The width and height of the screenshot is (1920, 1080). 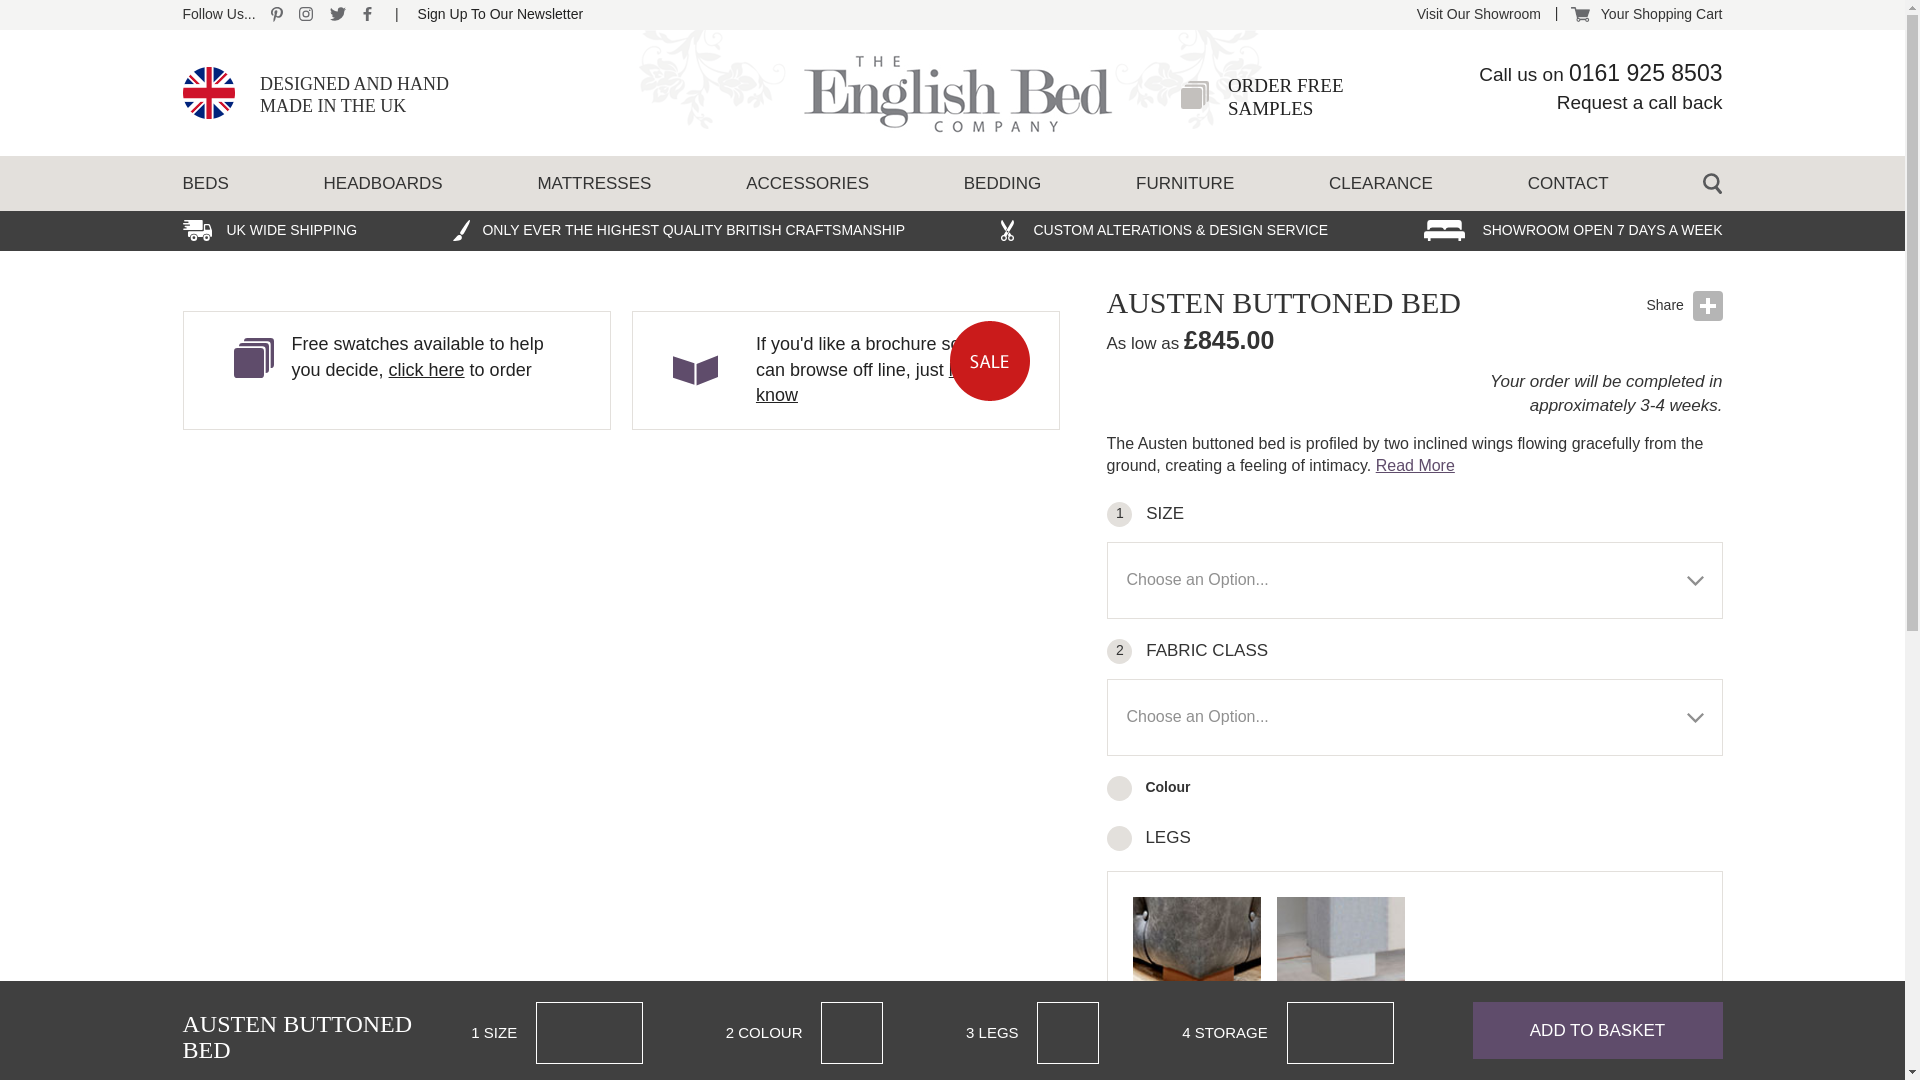 I want to click on BEDS, so click(x=1646, y=14).